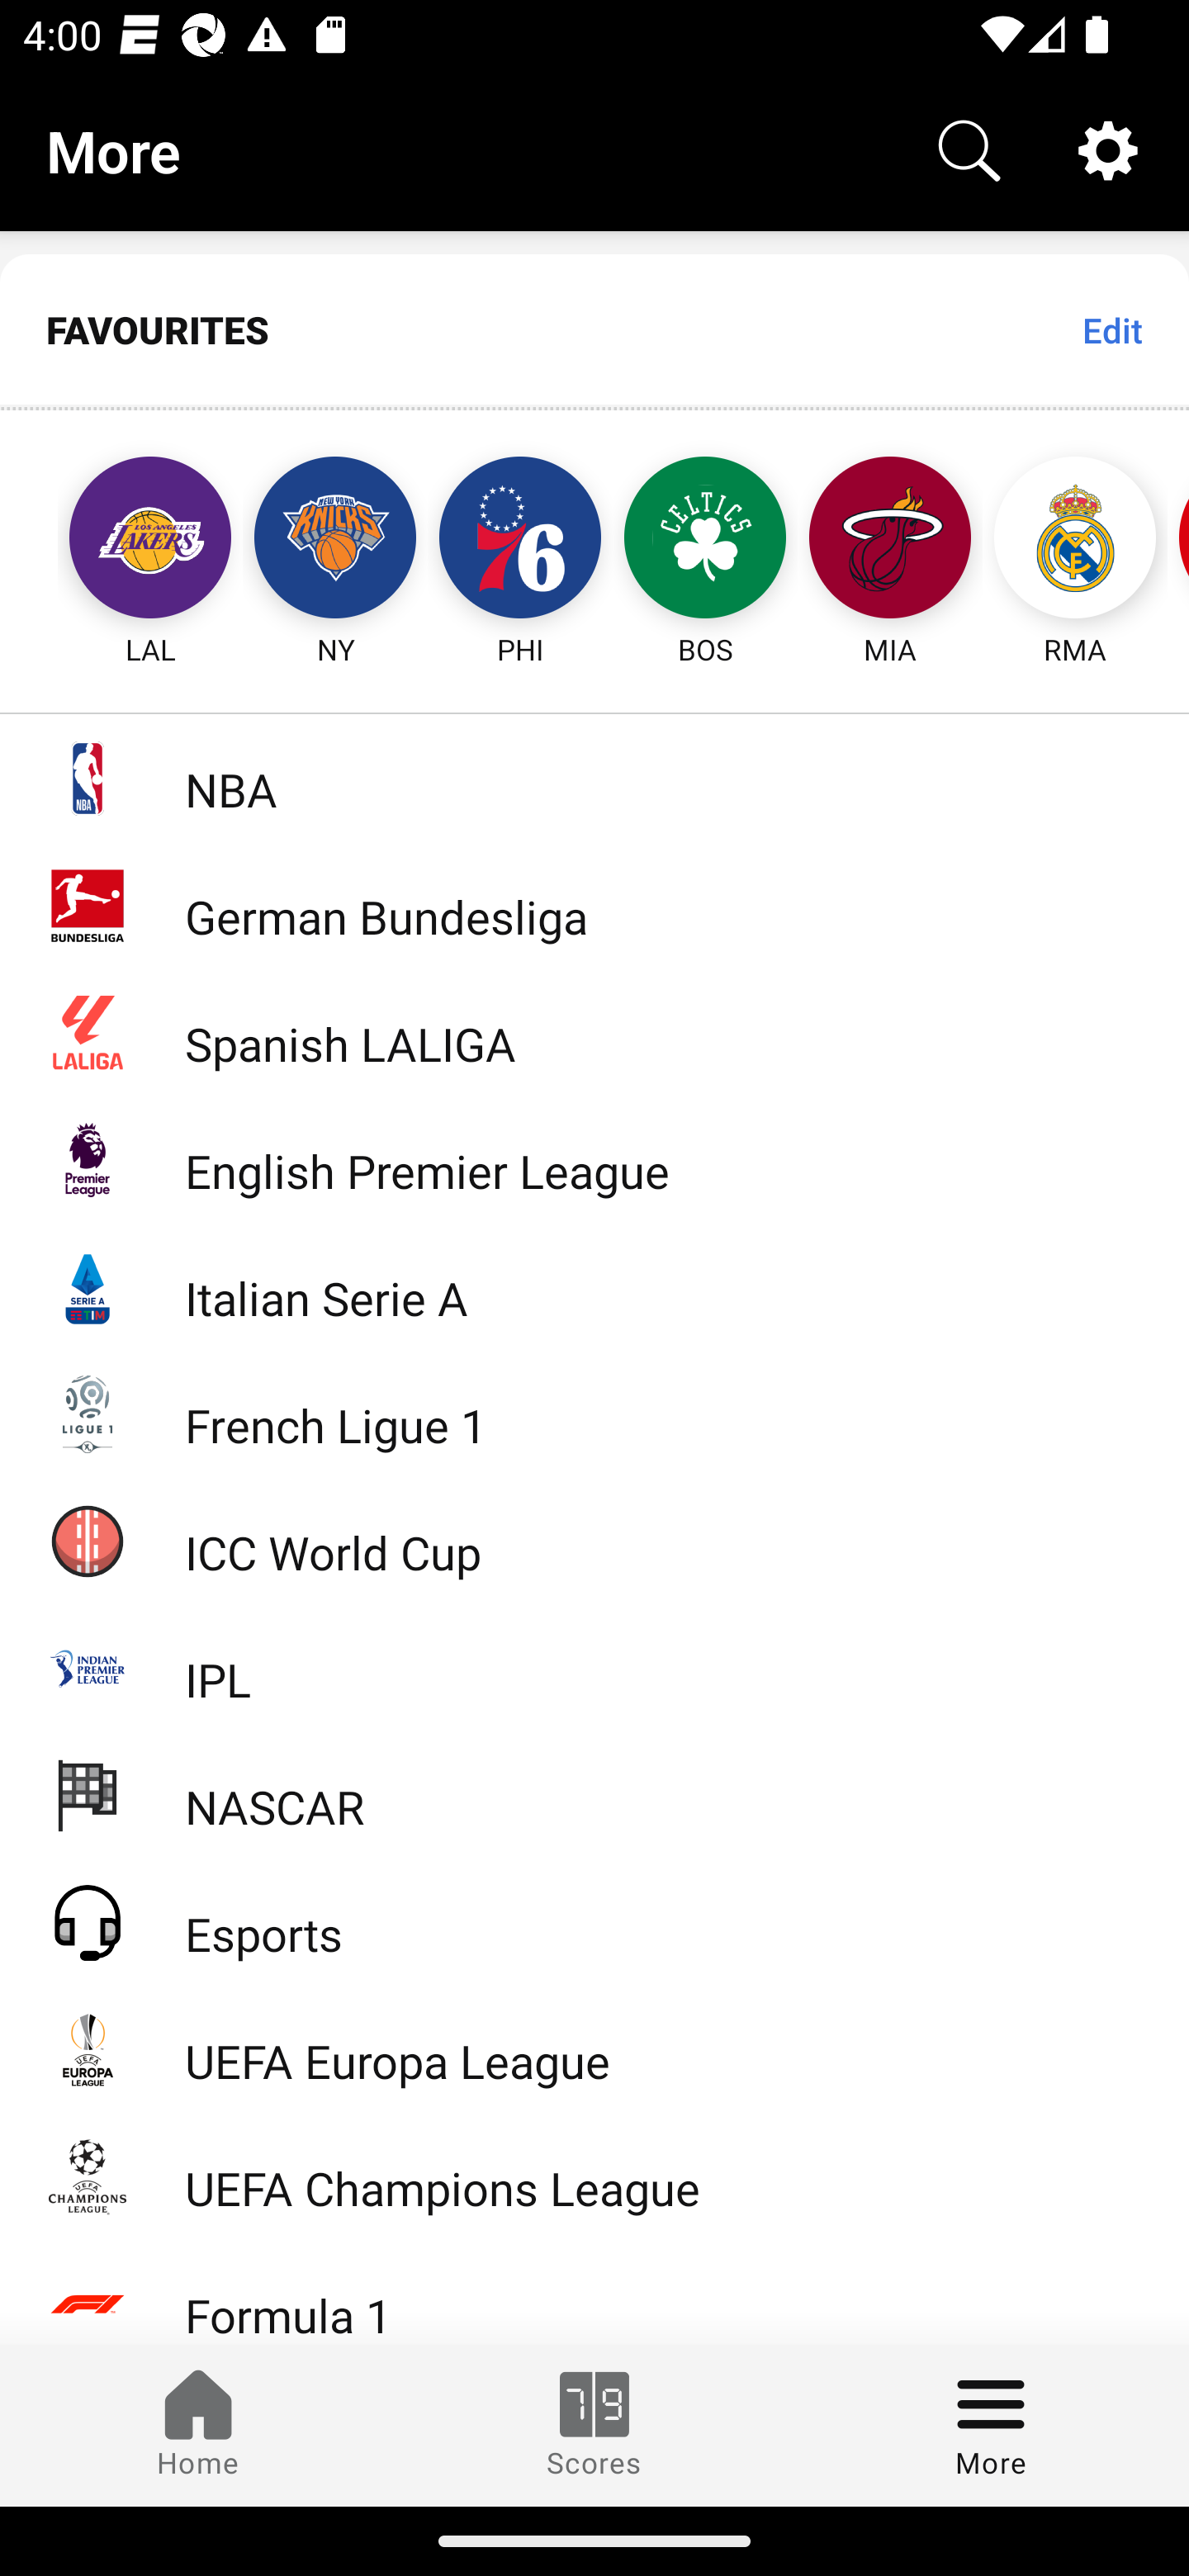  What do you see at coordinates (594, 1921) in the screenshot?
I see `Esports` at bounding box center [594, 1921].